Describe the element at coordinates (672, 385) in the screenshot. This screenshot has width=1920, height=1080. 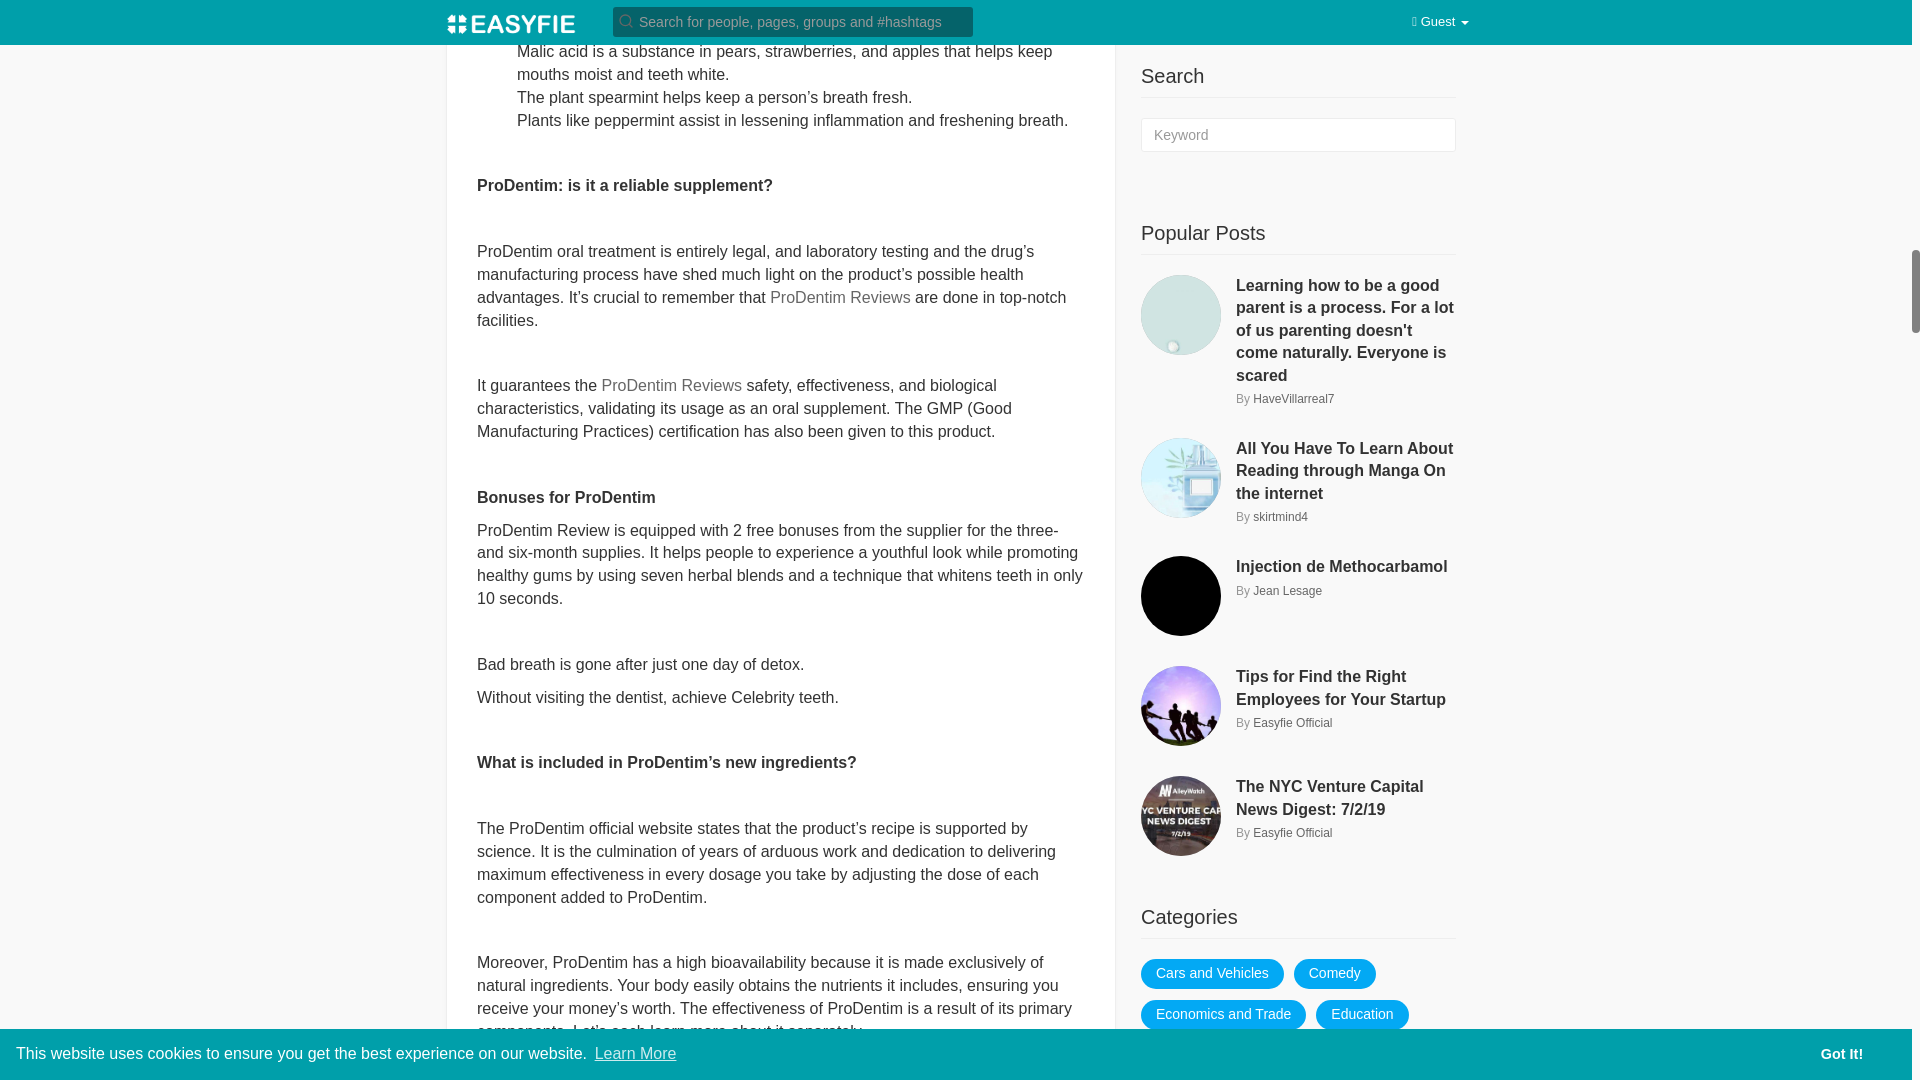
I see `ProDentim Reviews` at that location.